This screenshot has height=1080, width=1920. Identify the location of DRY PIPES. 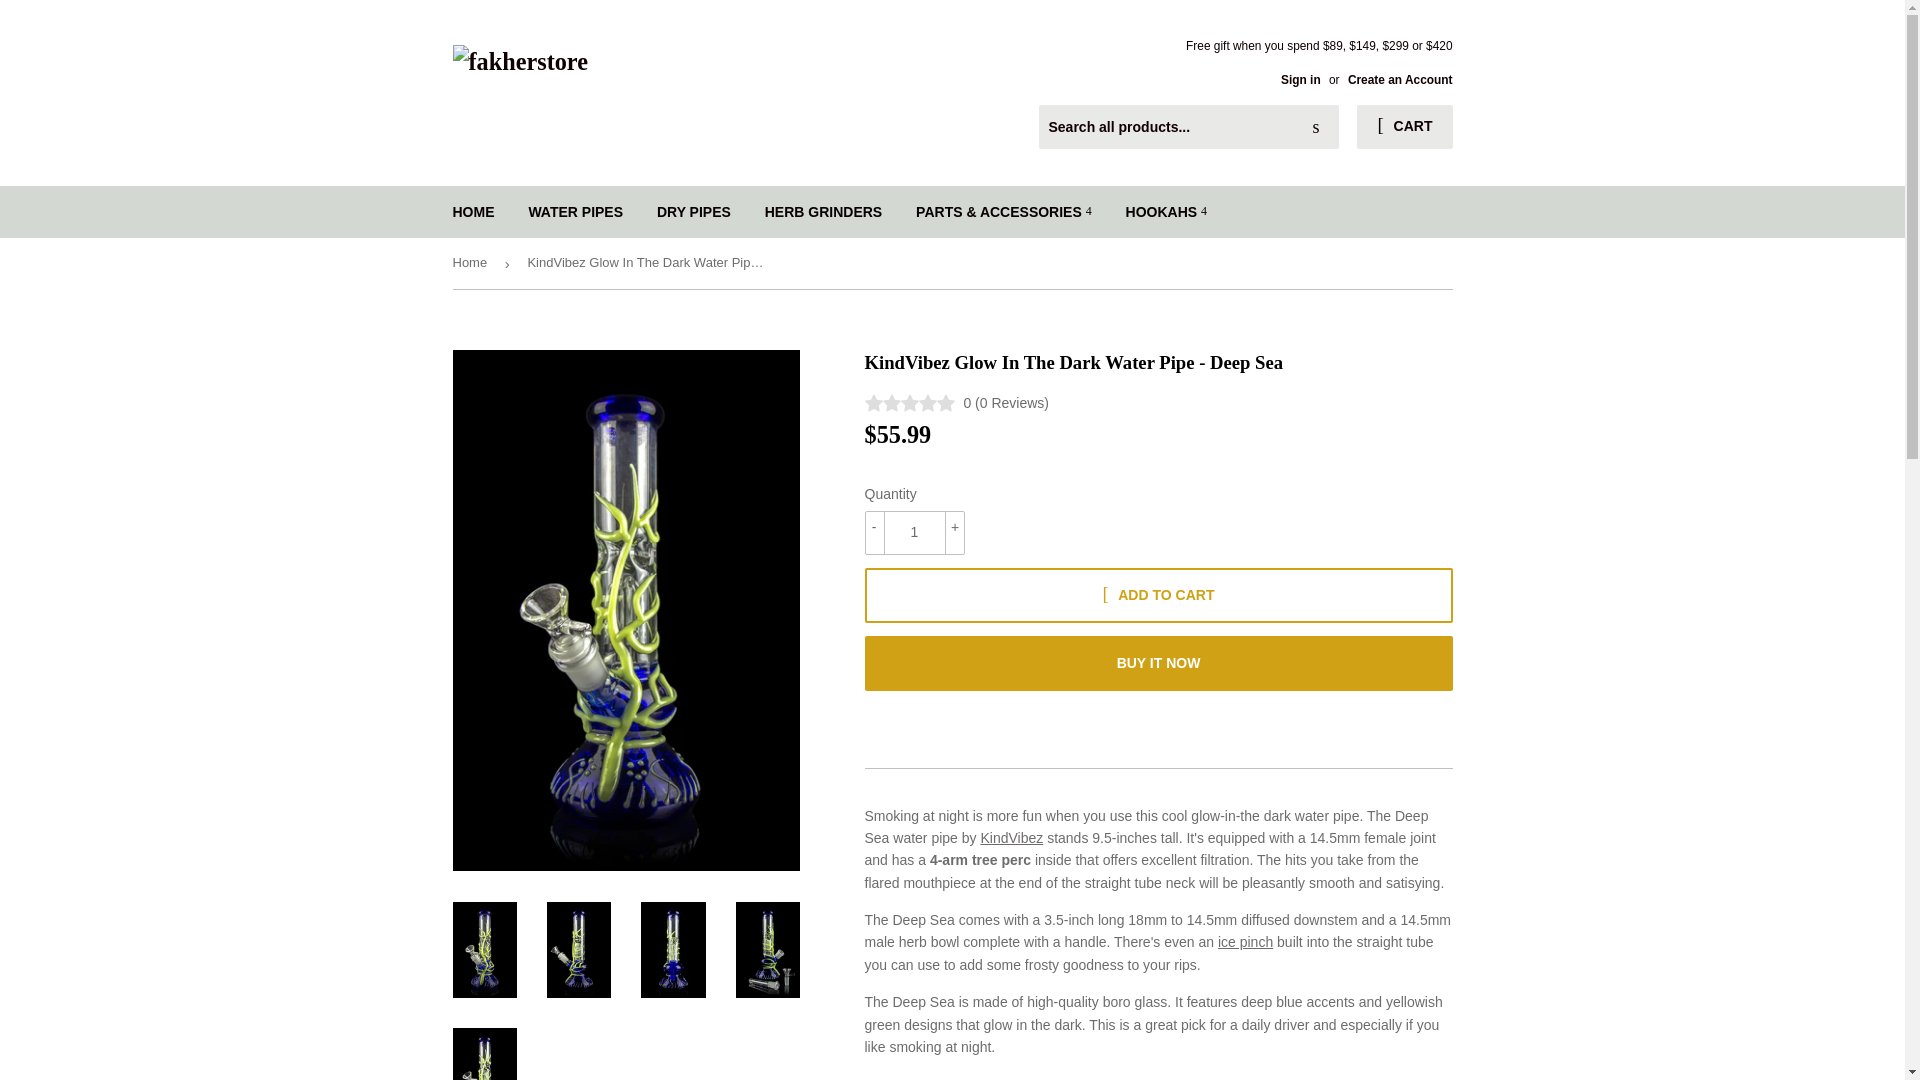
(694, 211).